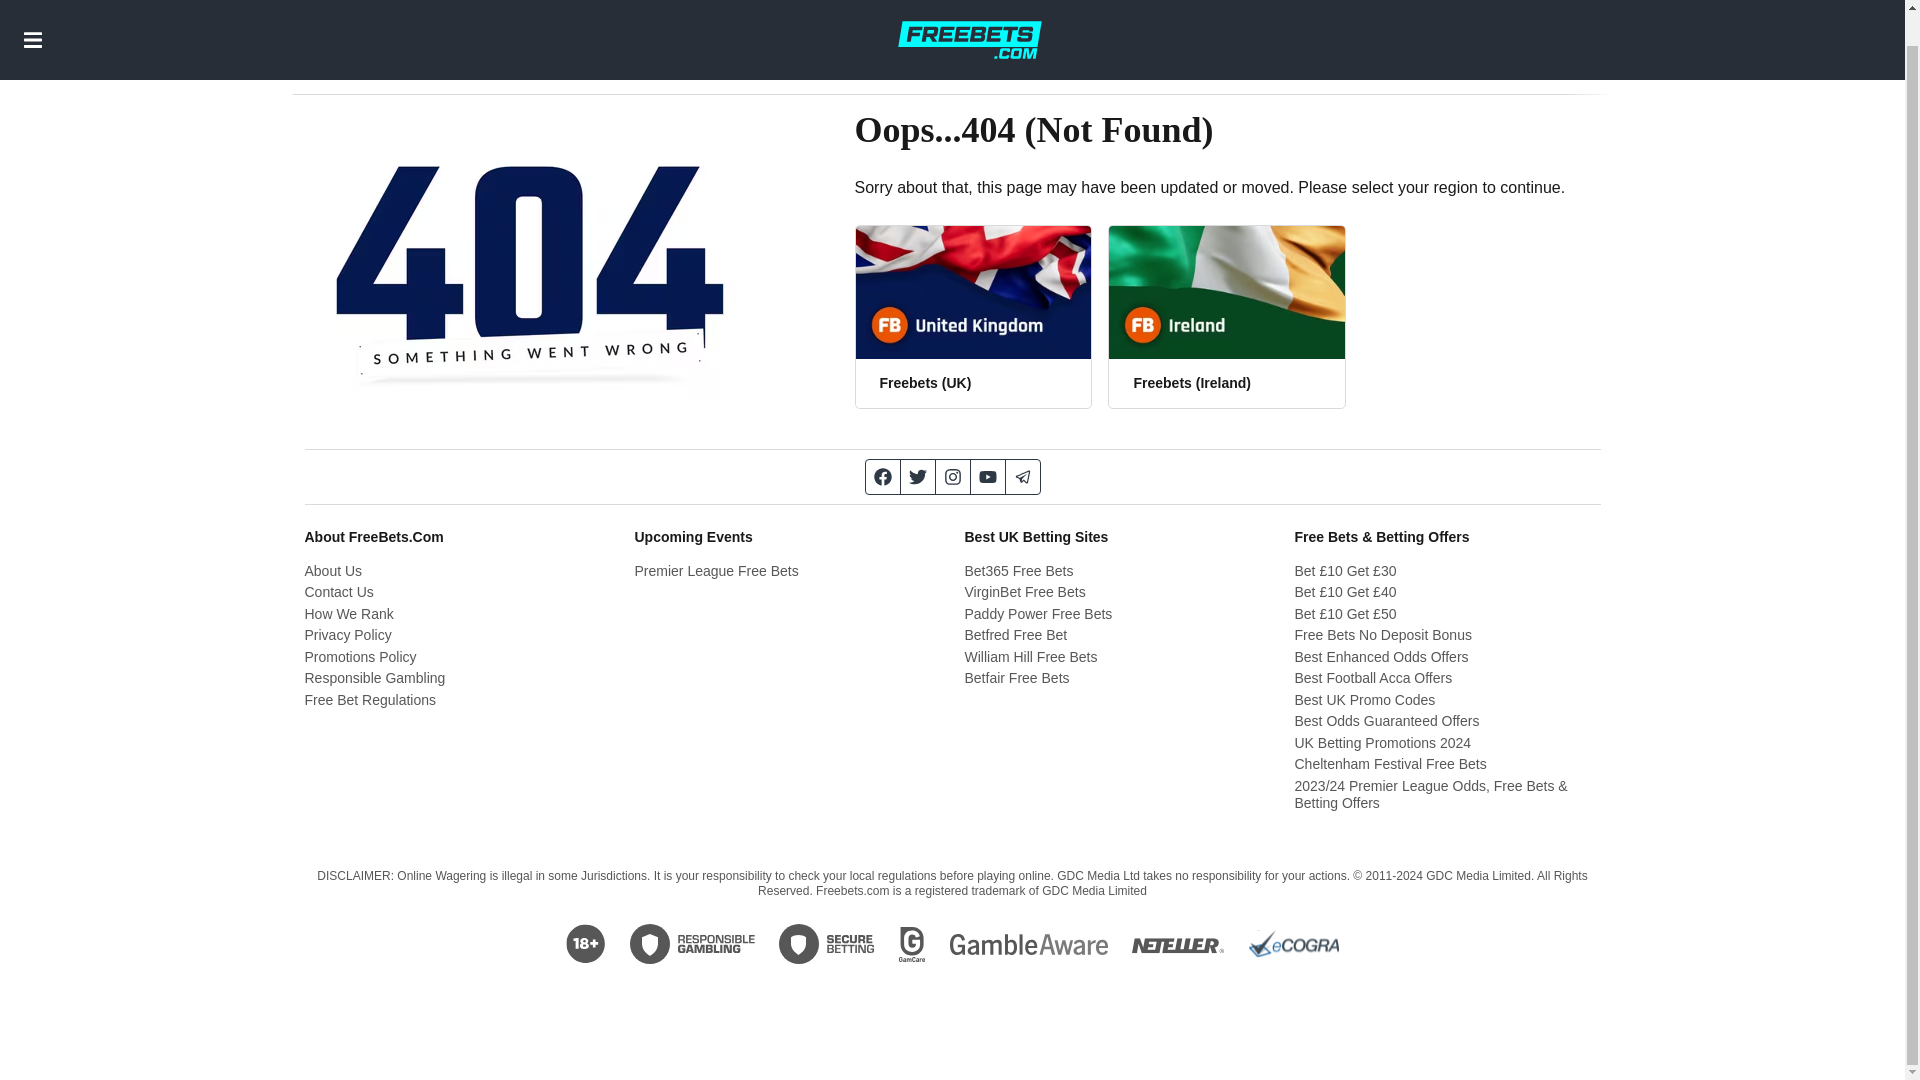 The width and height of the screenshot is (1920, 1080). What do you see at coordinates (918, 476) in the screenshot?
I see `Twitter feed` at bounding box center [918, 476].